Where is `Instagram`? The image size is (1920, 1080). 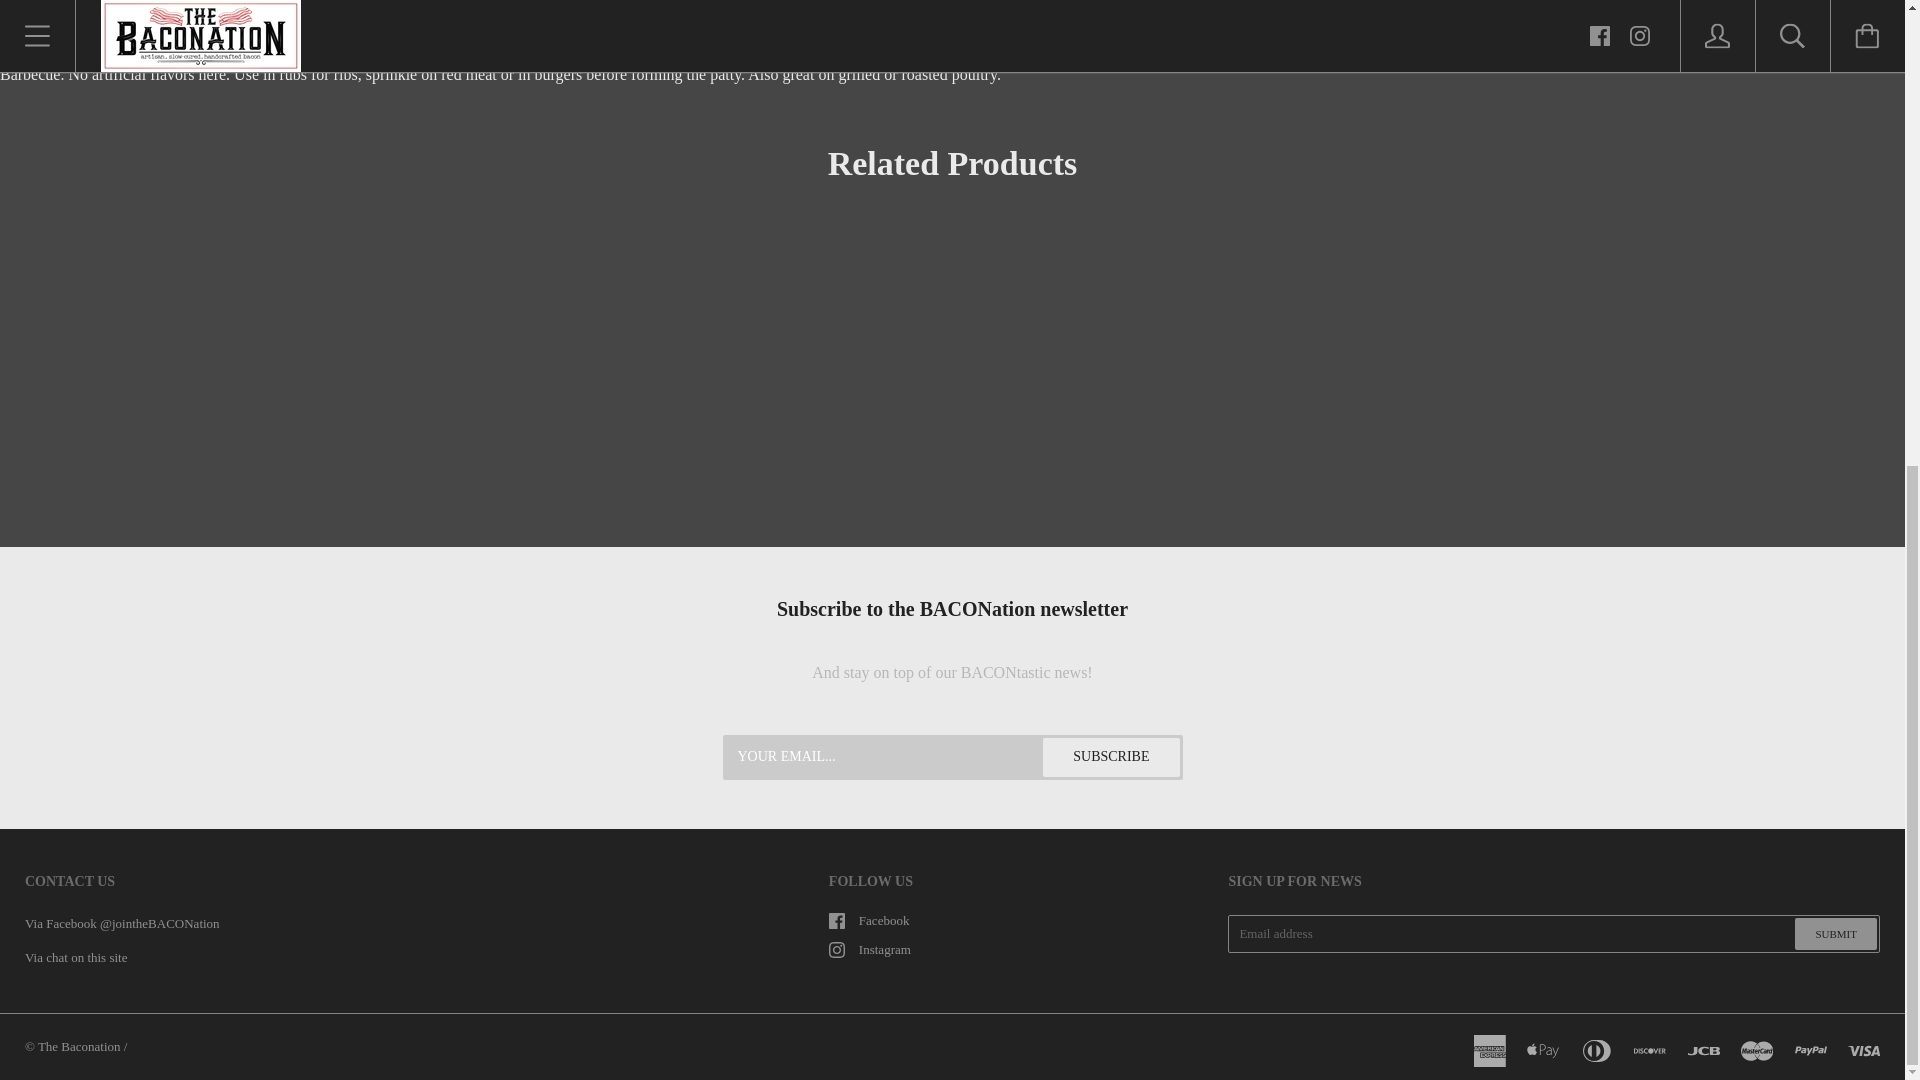
Instagram is located at coordinates (836, 949).